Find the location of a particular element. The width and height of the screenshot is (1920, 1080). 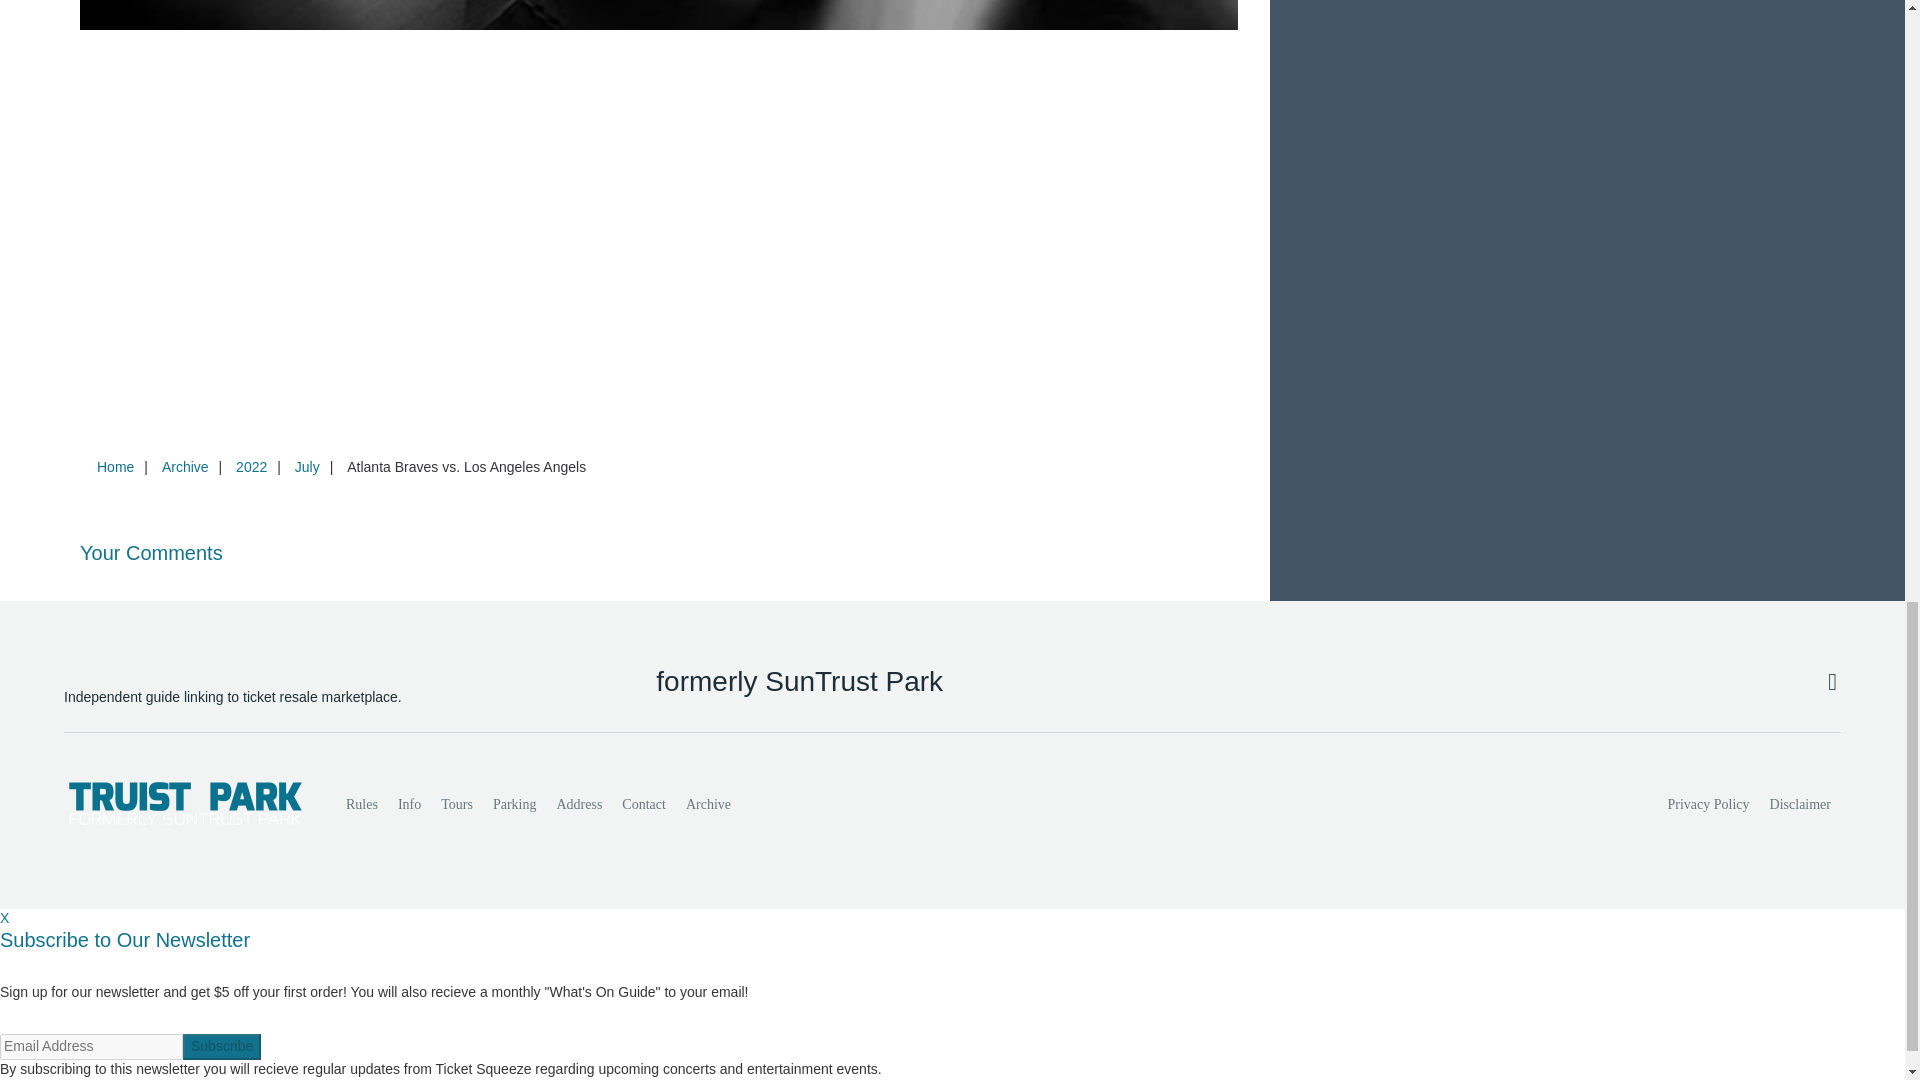

2022 is located at coordinates (251, 467).